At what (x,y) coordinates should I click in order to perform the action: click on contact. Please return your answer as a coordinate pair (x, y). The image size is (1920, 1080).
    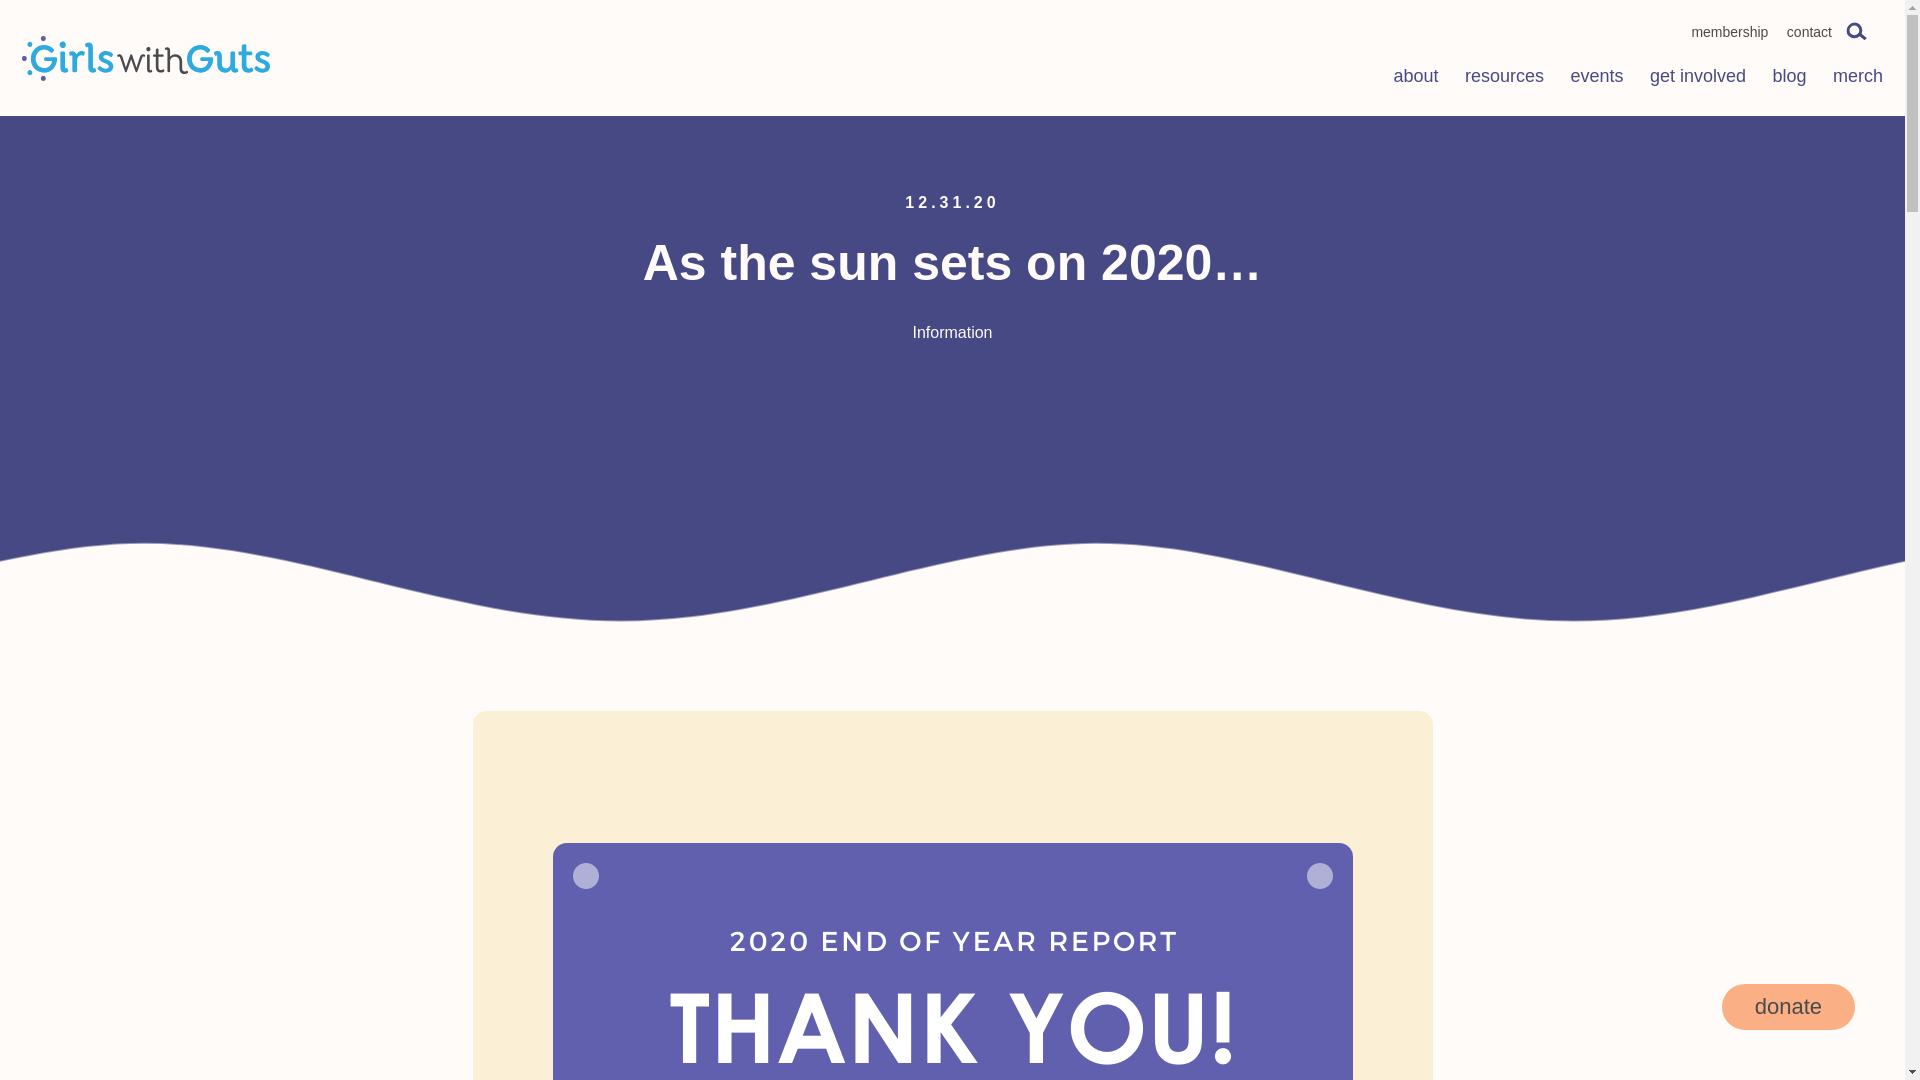
    Looking at the image, I should click on (1809, 31).